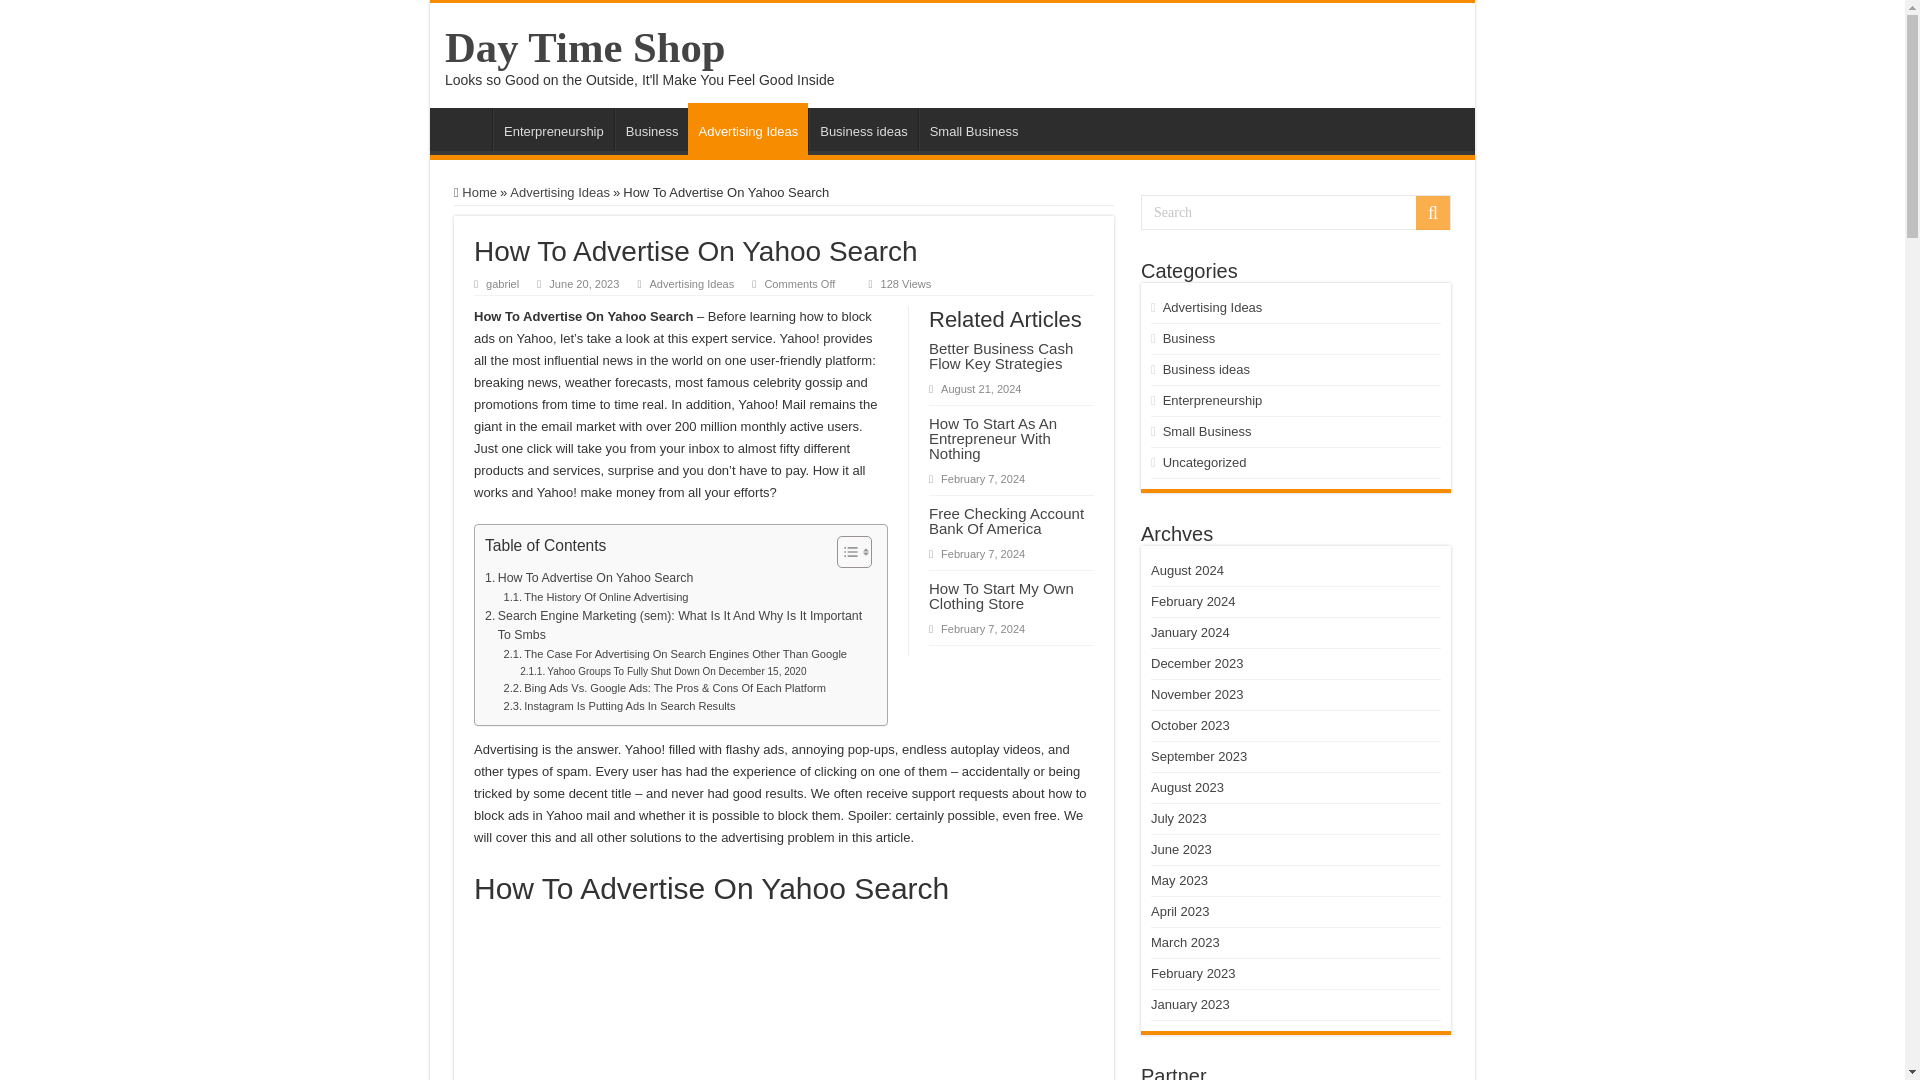 The image size is (1920, 1080). Describe the element at coordinates (1204, 462) in the screenshot. I see `Uncategorized` at that location.